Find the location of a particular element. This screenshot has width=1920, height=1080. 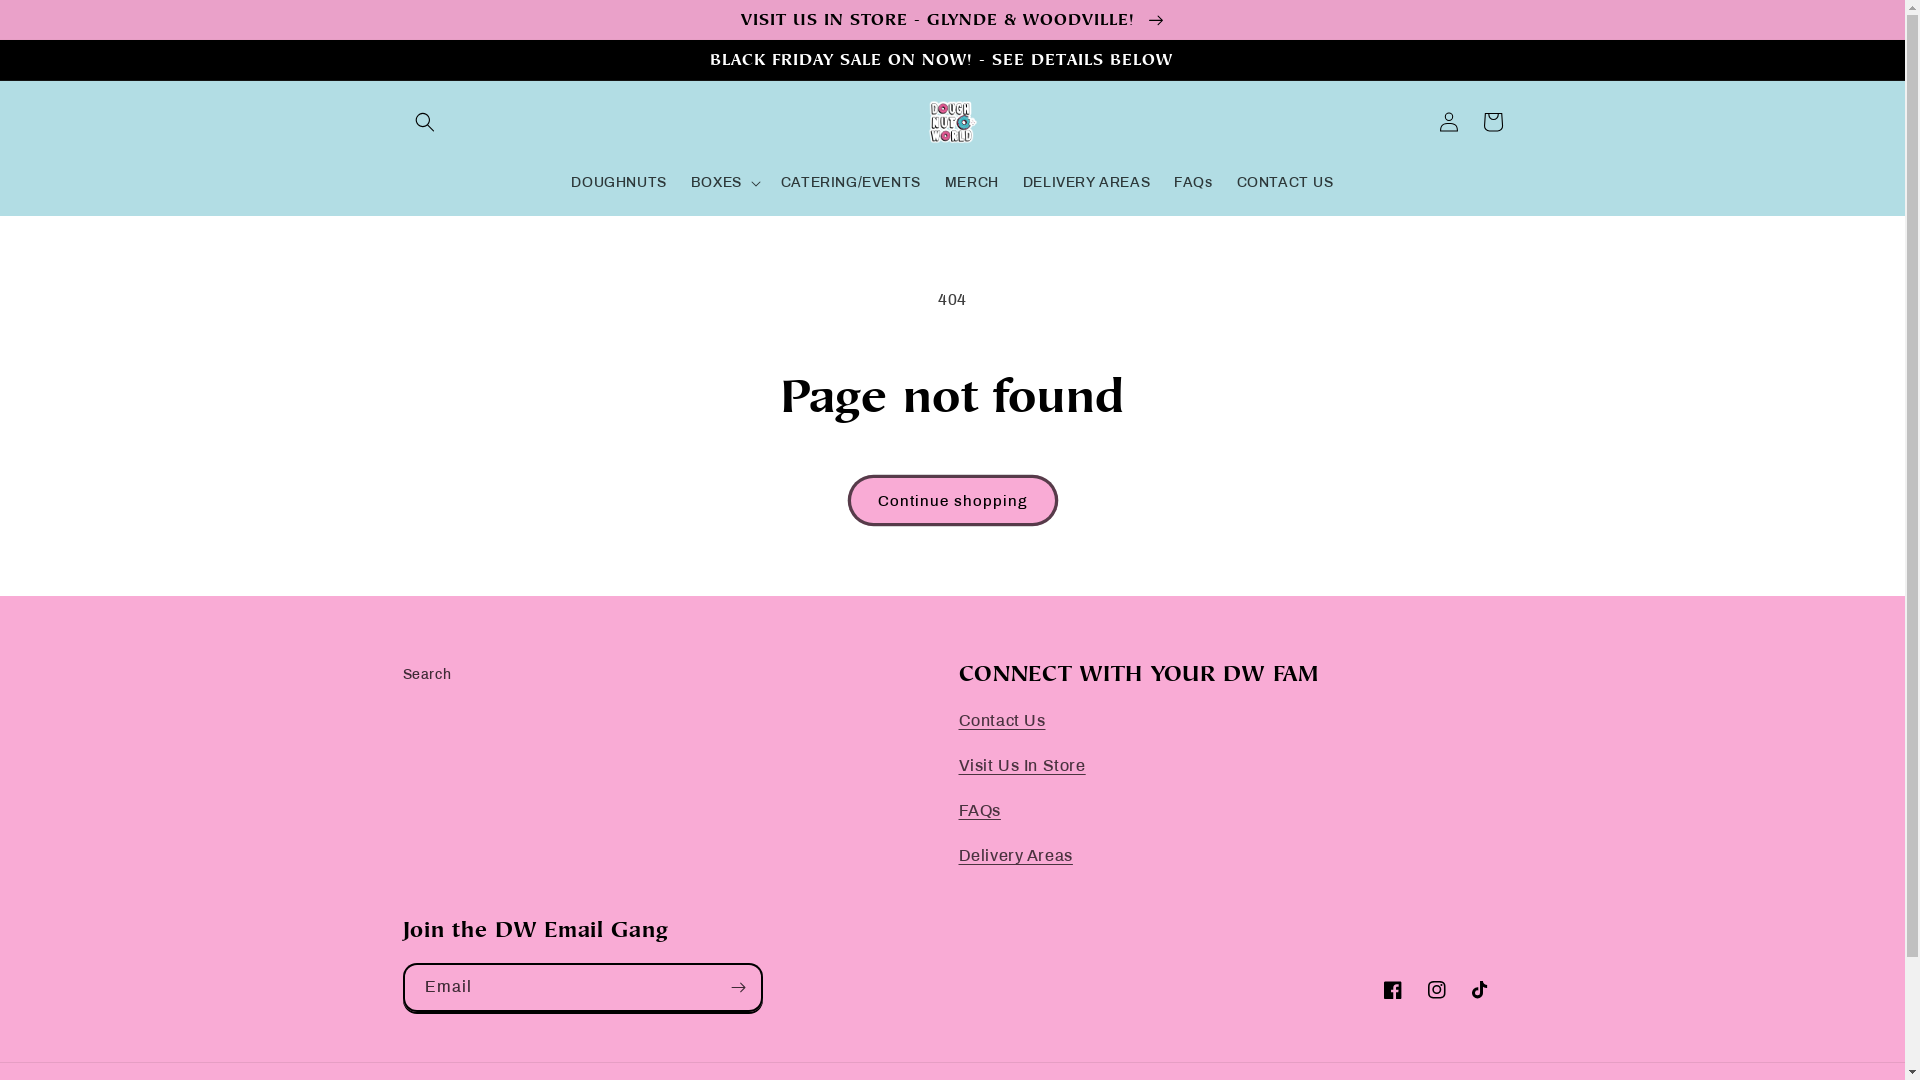

Contact Us is located at coordinates (1002, 720).